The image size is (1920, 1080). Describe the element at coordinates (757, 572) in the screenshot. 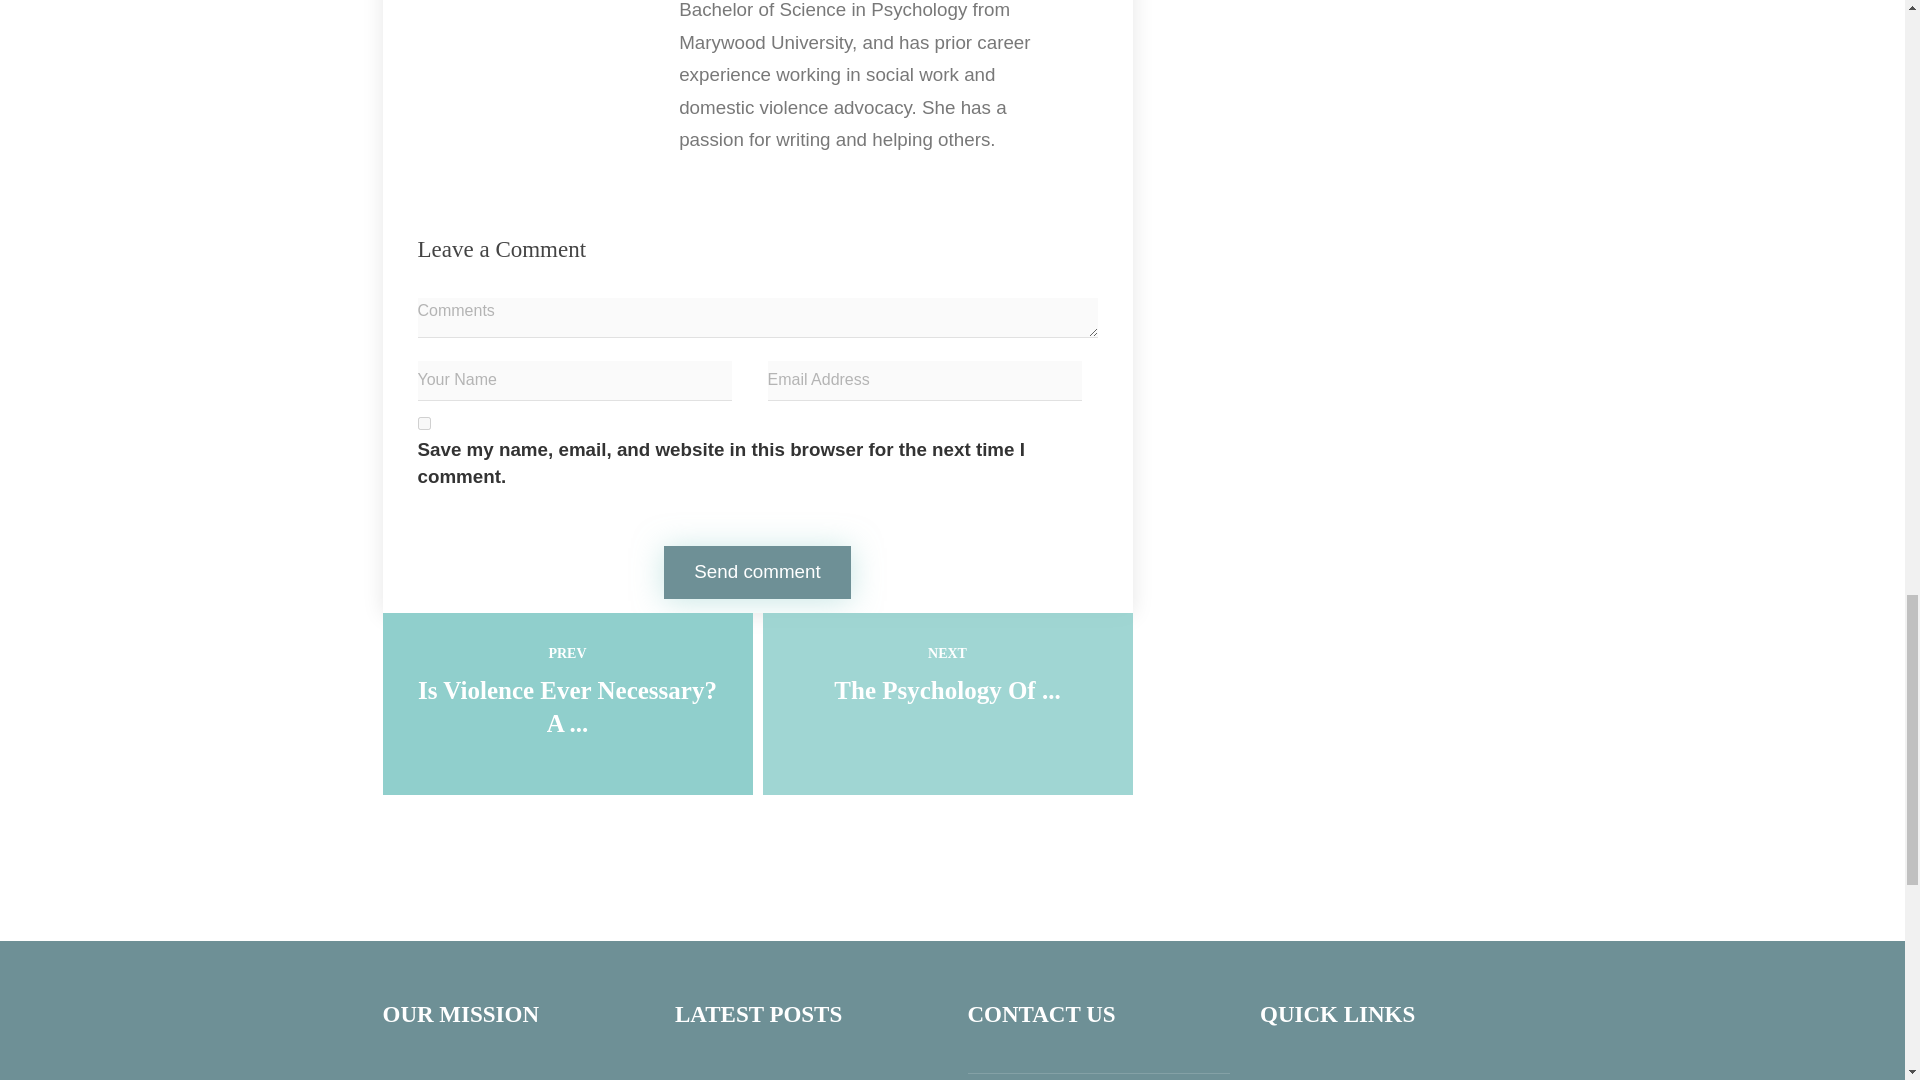

I see `Send comment` at that location.